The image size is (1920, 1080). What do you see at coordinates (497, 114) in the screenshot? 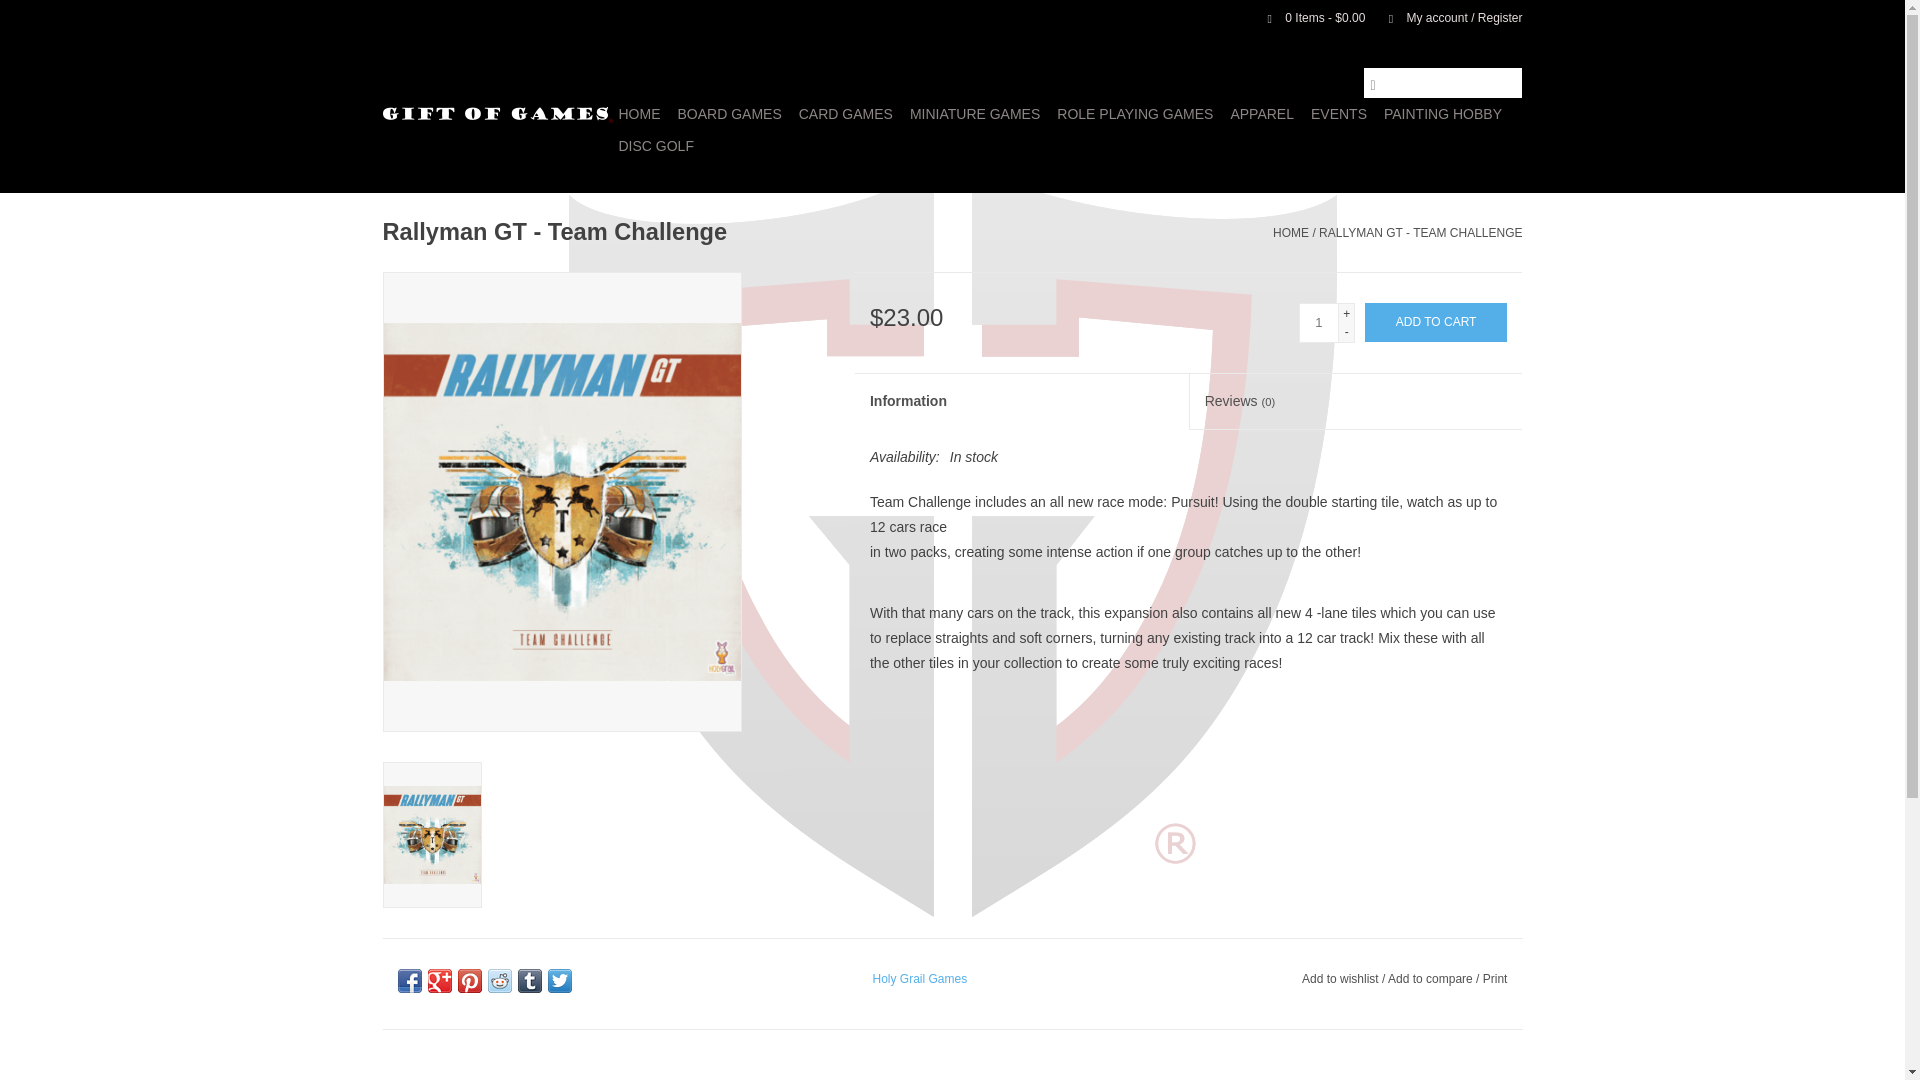
I see `Gift of Games` at bounding box center [497, 114].